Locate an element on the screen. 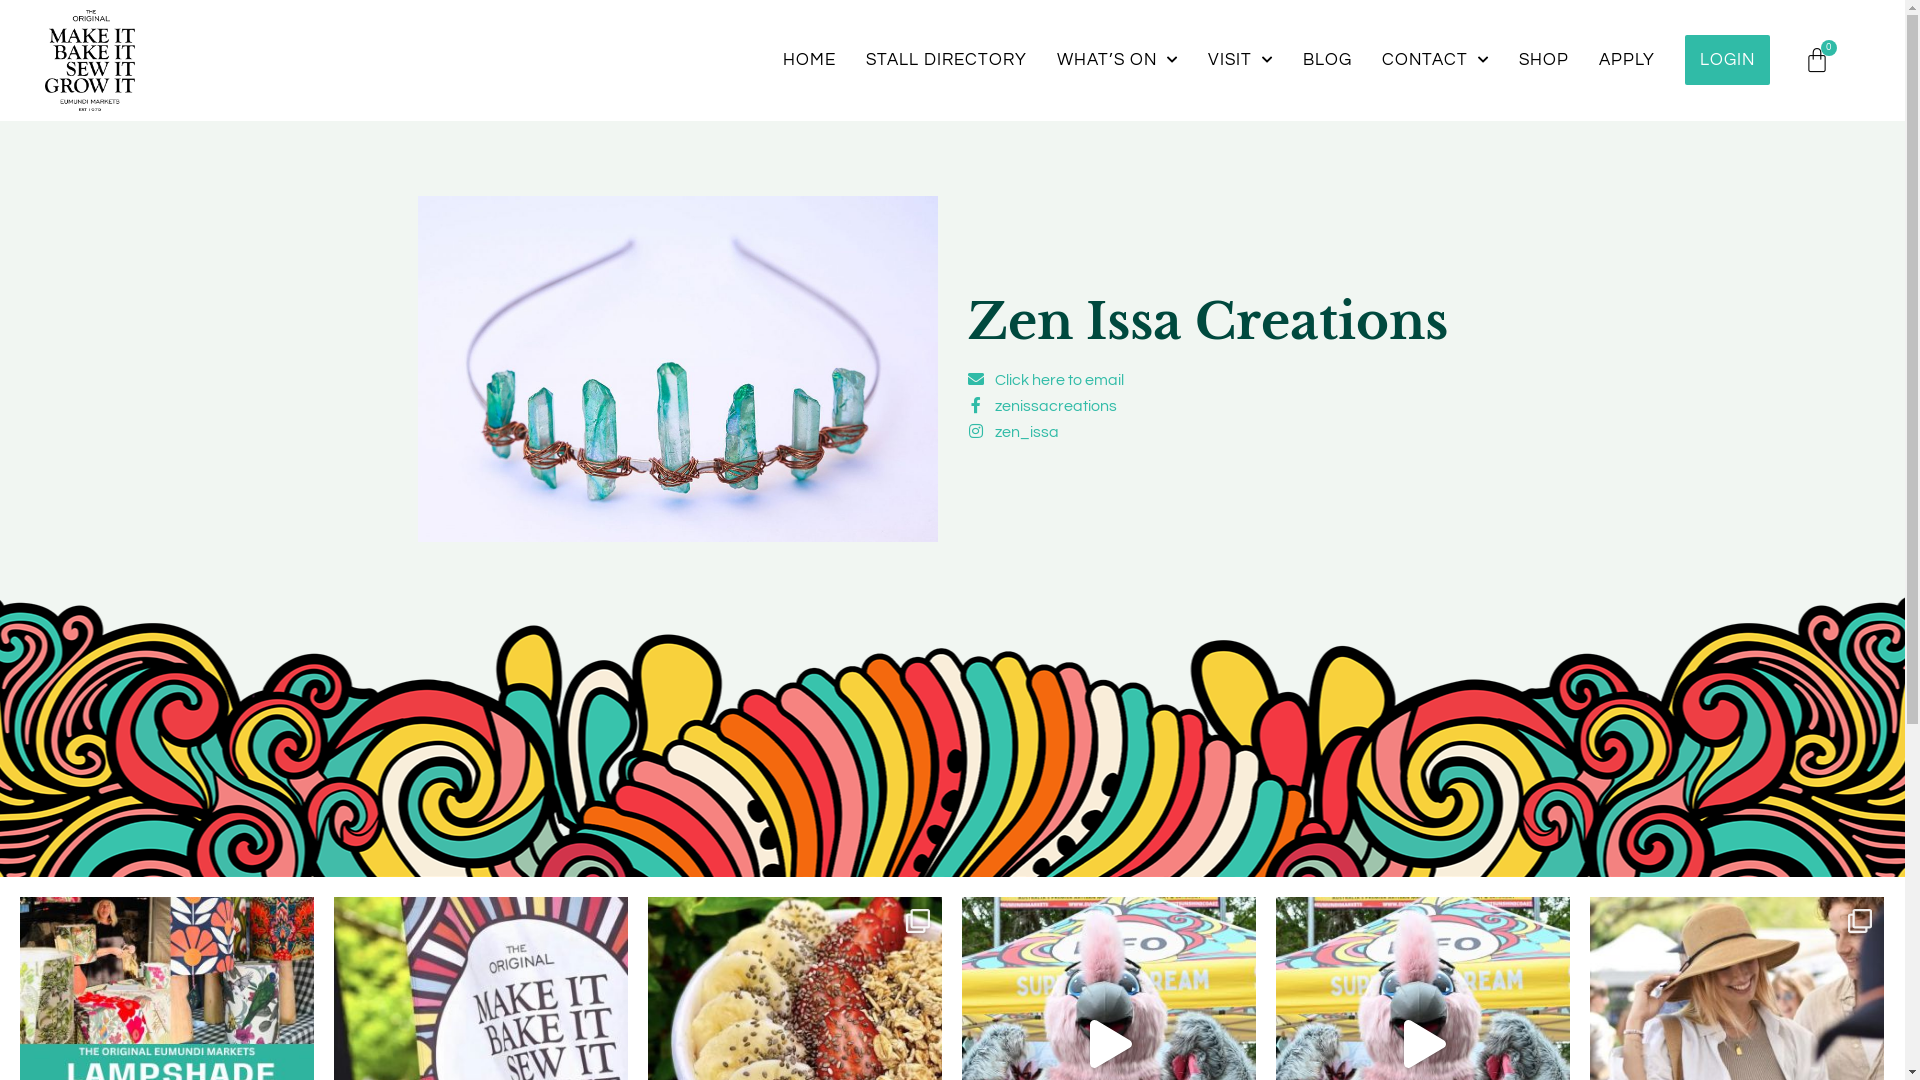 The width and height of the screenshot is (1920, 1080). zenissacreations is located at coordinates (1042, 406).